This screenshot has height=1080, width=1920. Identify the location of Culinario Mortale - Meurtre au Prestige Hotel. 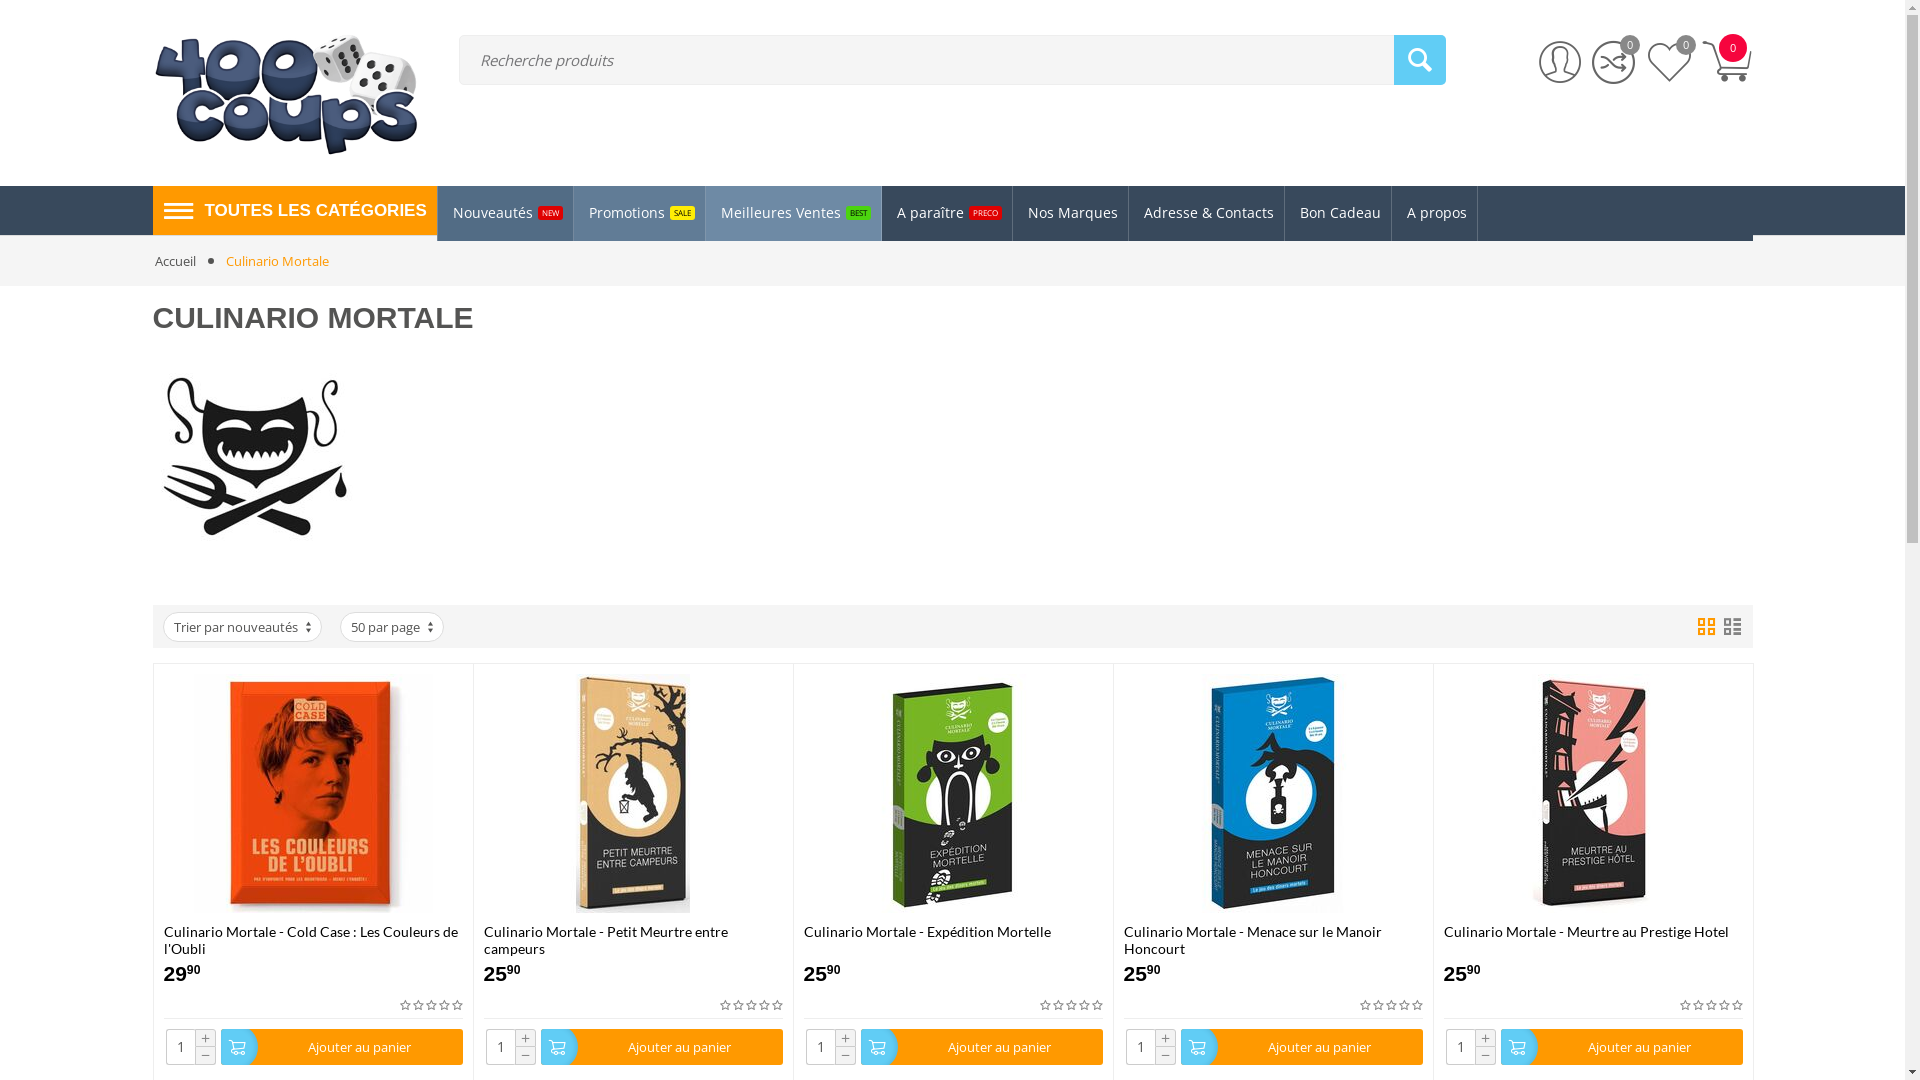
(1594, 940).